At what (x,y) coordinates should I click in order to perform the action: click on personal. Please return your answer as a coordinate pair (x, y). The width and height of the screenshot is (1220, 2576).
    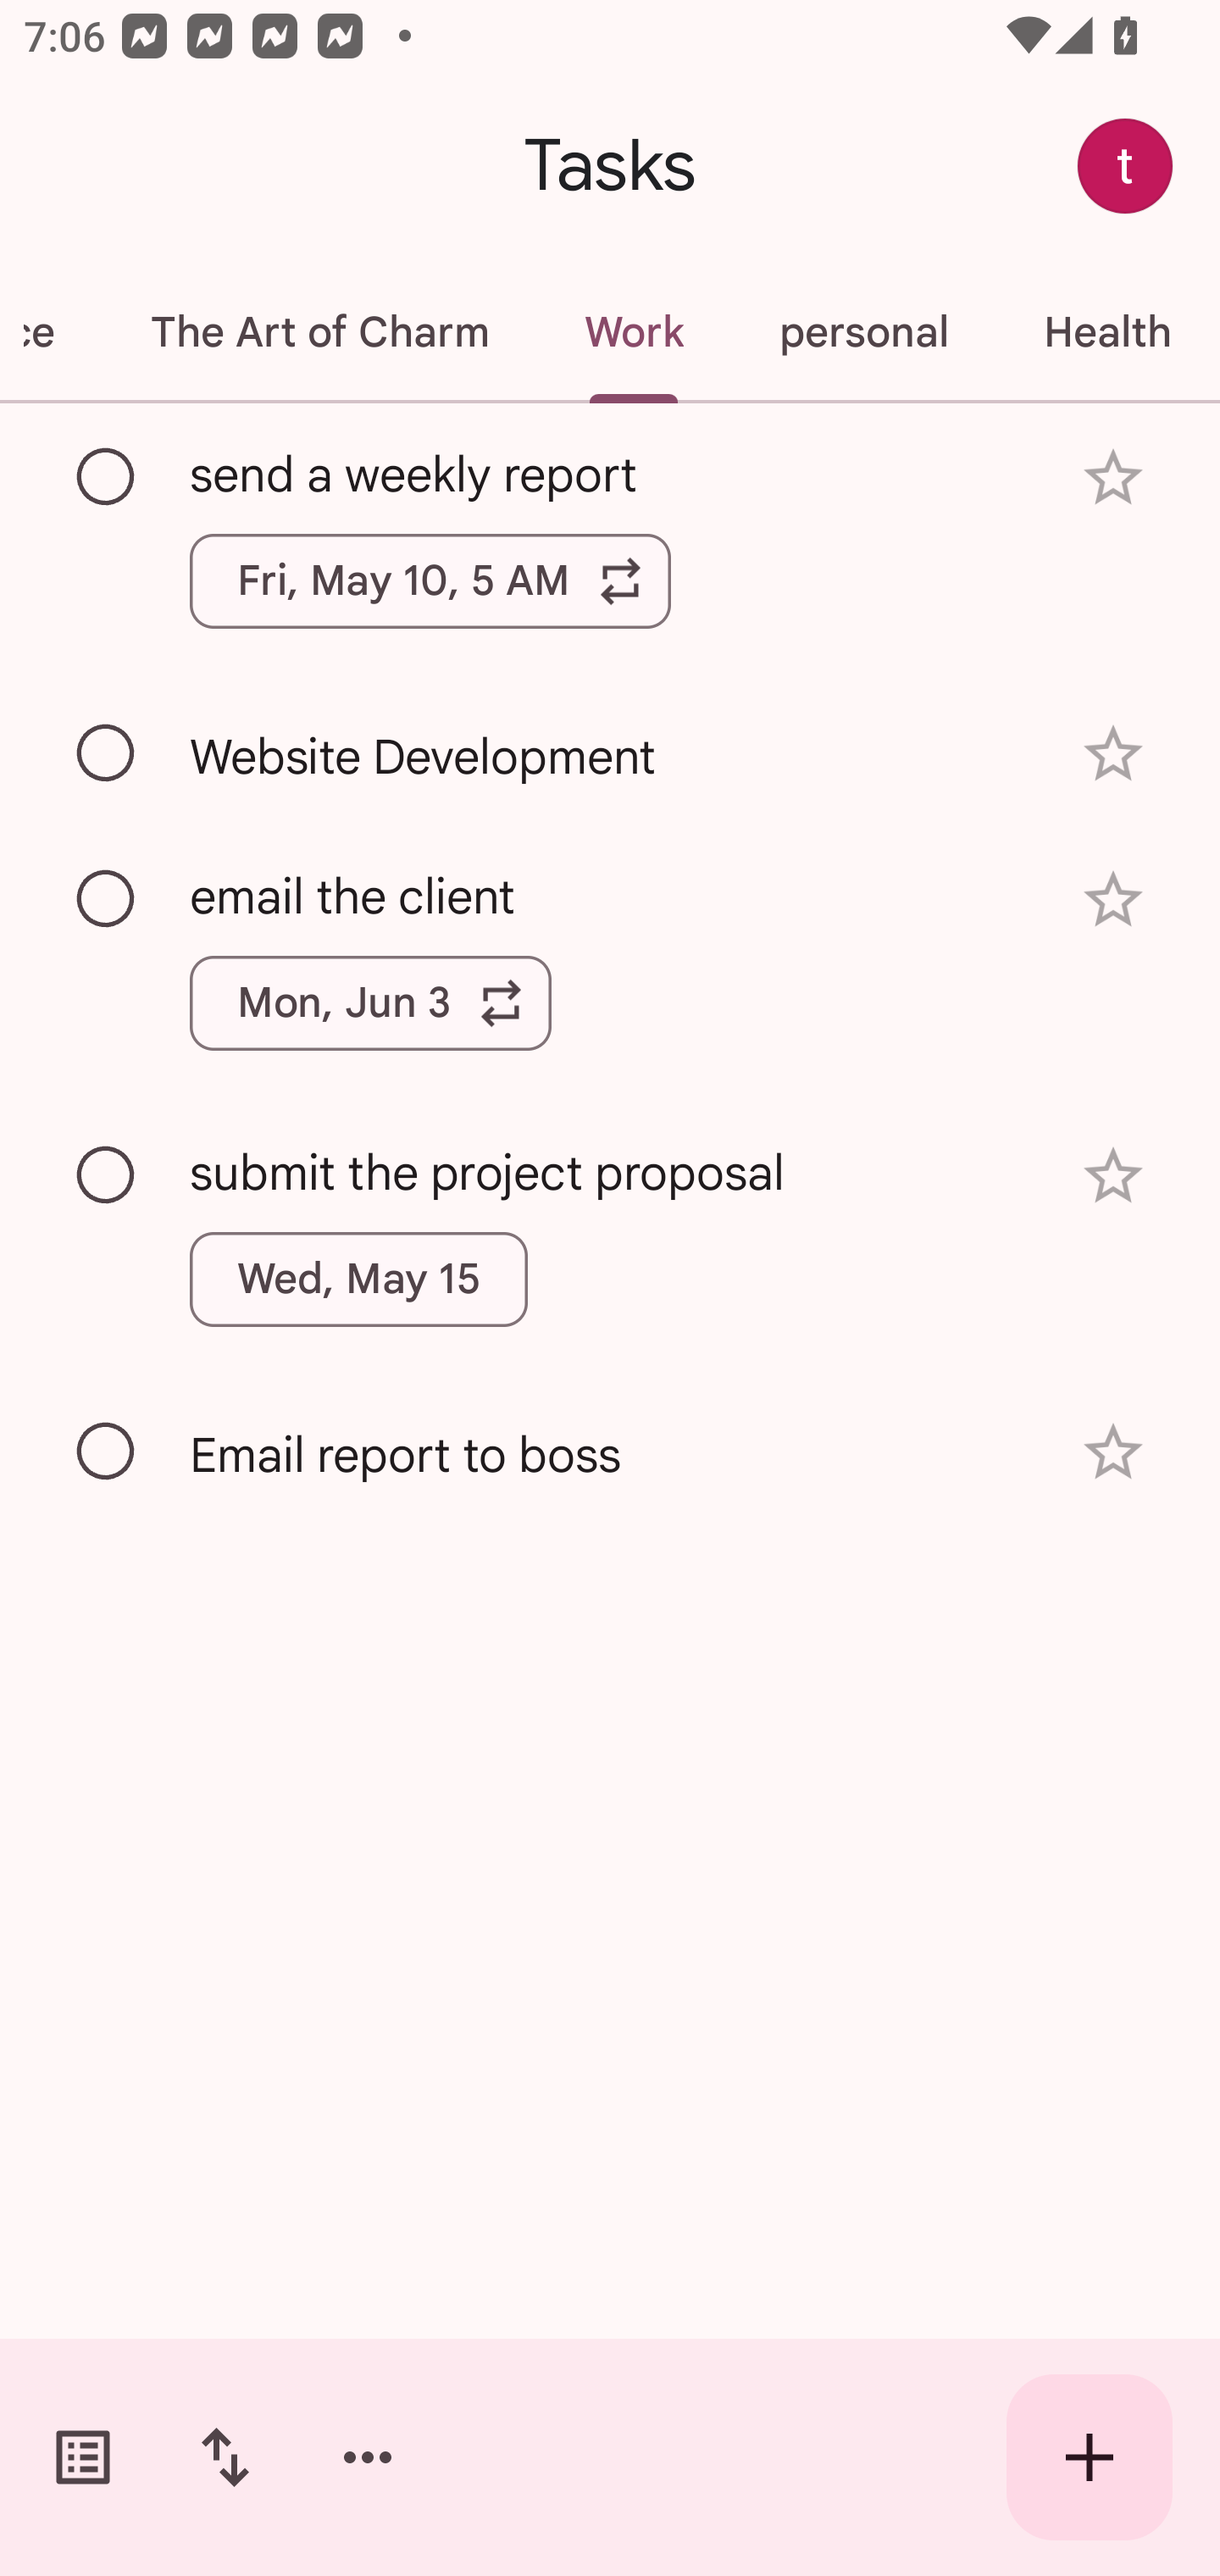
    Looking at the image, I should click on (862, 332).